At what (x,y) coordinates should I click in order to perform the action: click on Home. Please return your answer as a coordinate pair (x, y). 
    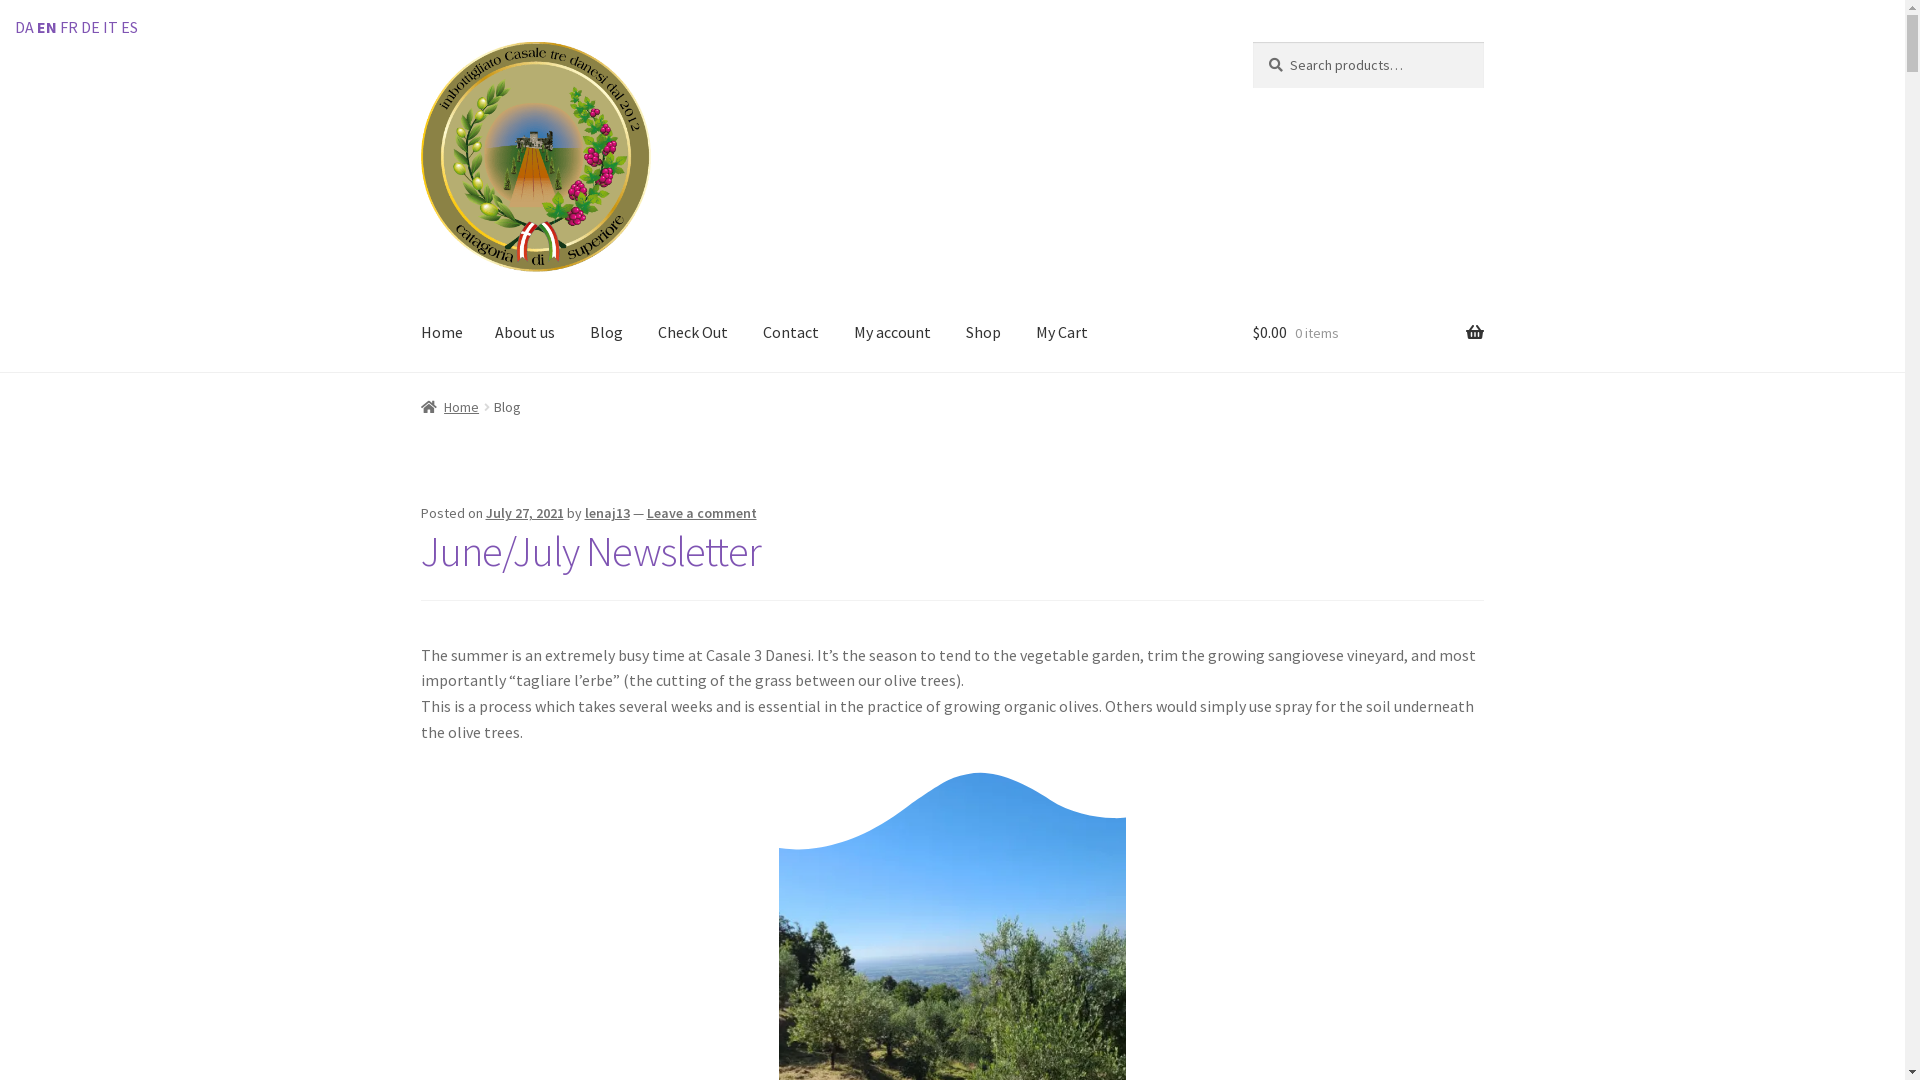
    Looking at the image, I should click on (450, 407).